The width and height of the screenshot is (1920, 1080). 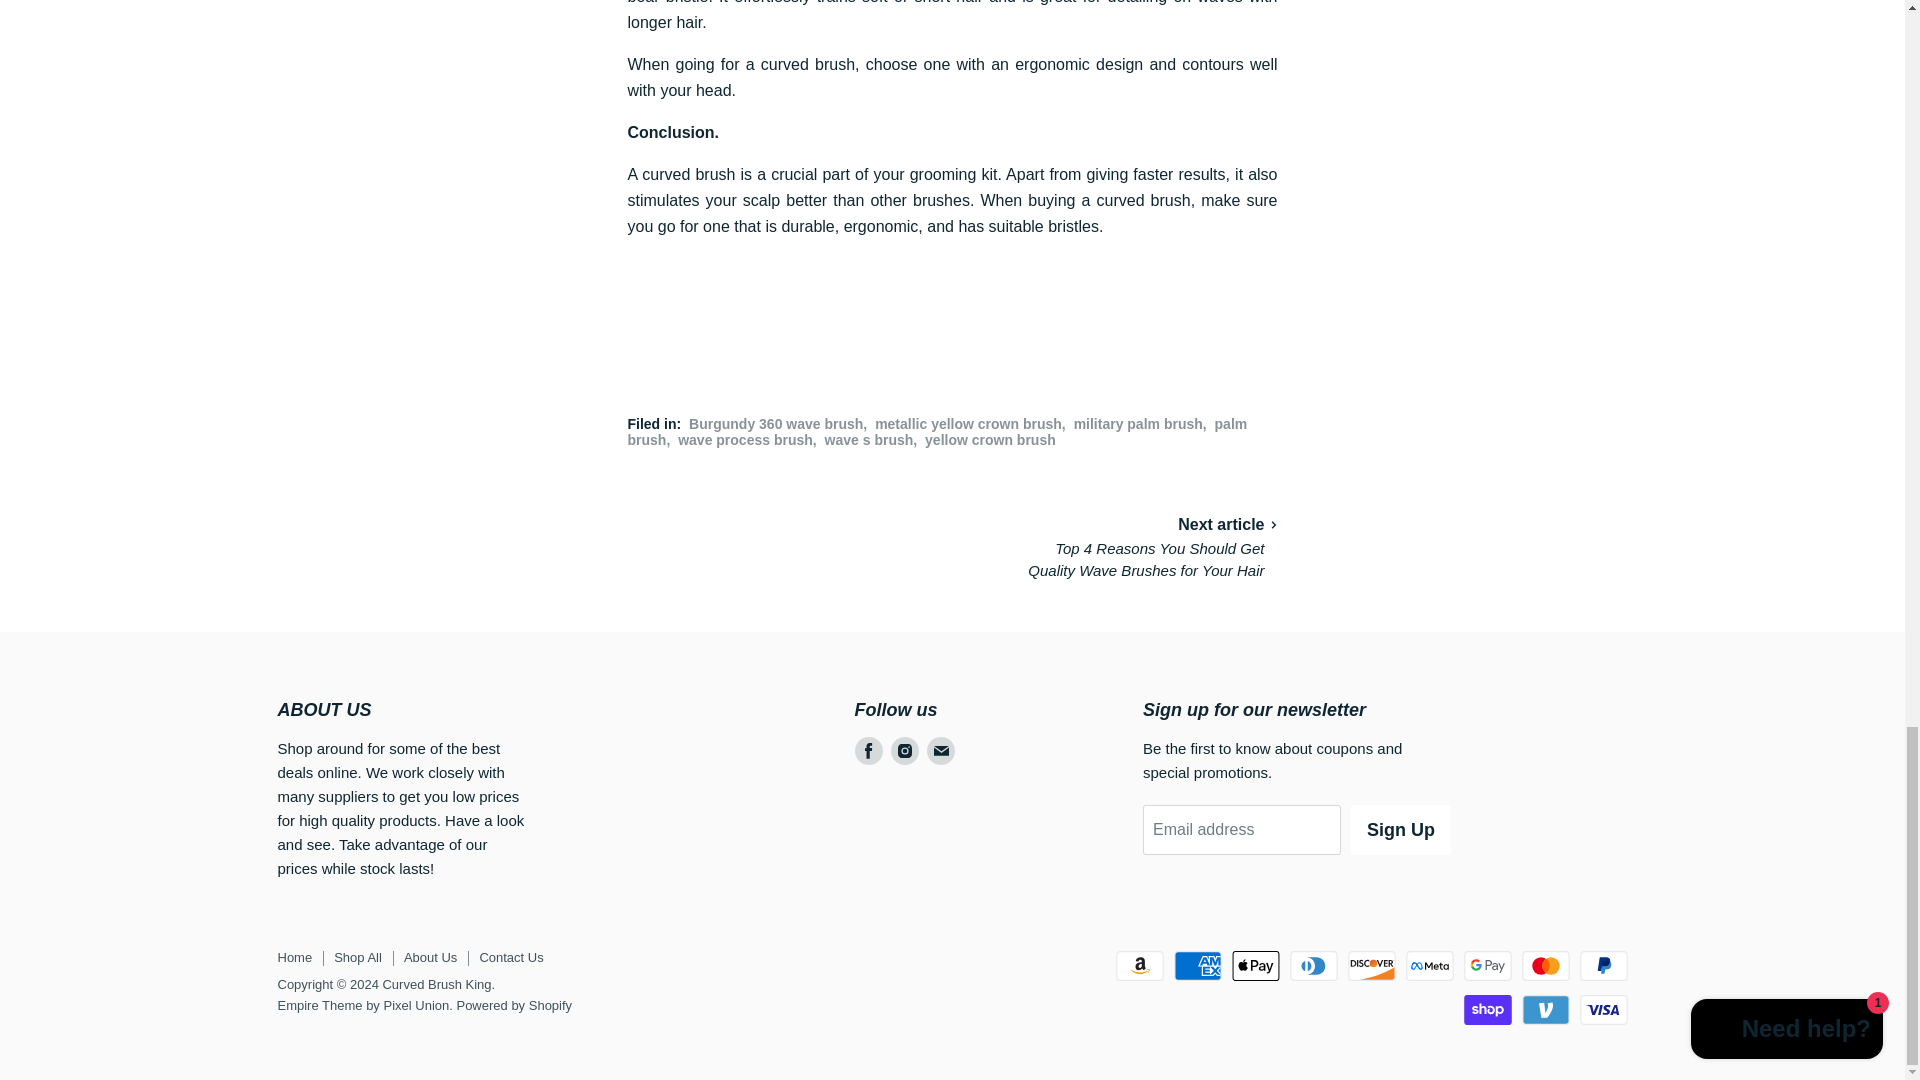 What do you see at coordinates (968, 424) in the screenshot?
I see `Show articles tagged metallic yellow crown brush` at bounding box center [968, 424].